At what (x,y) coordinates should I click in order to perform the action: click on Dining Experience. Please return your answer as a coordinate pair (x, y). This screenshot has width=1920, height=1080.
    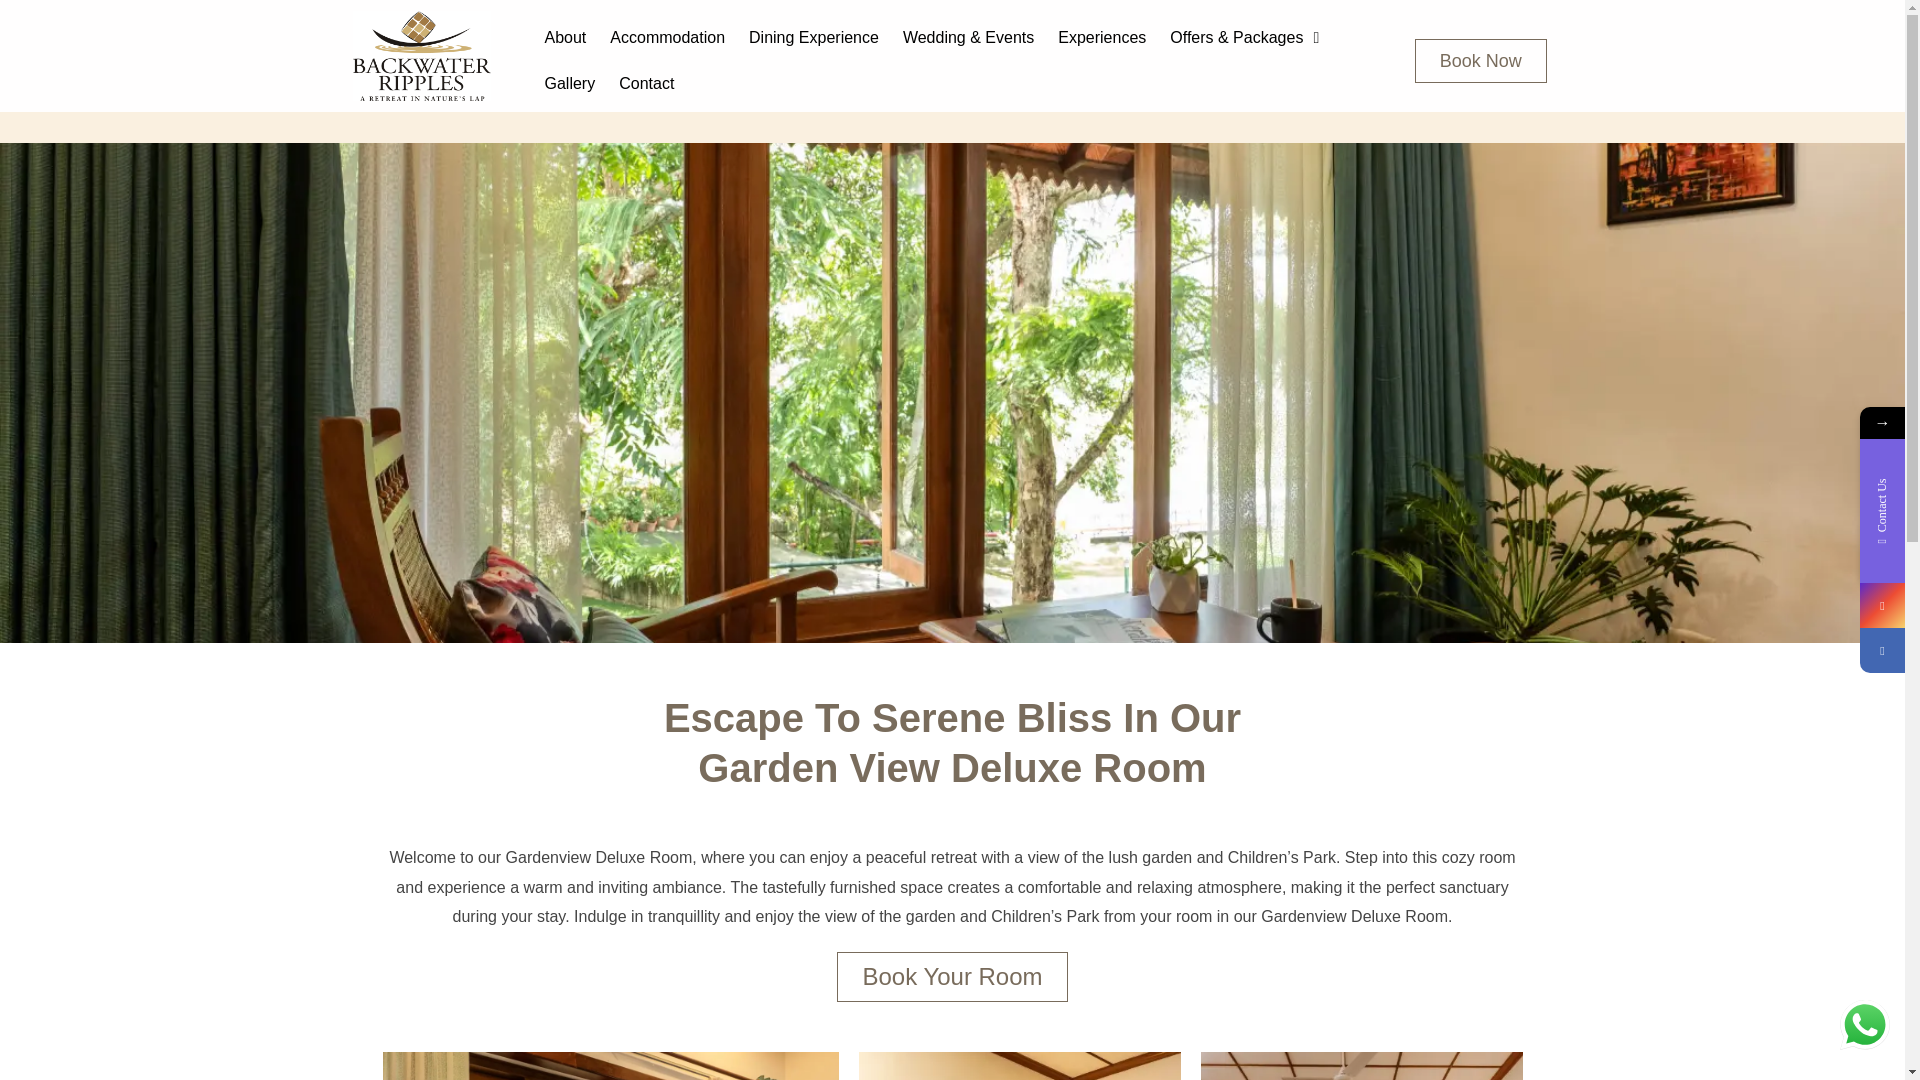
    Looking at the image, I should click on (814, 38).